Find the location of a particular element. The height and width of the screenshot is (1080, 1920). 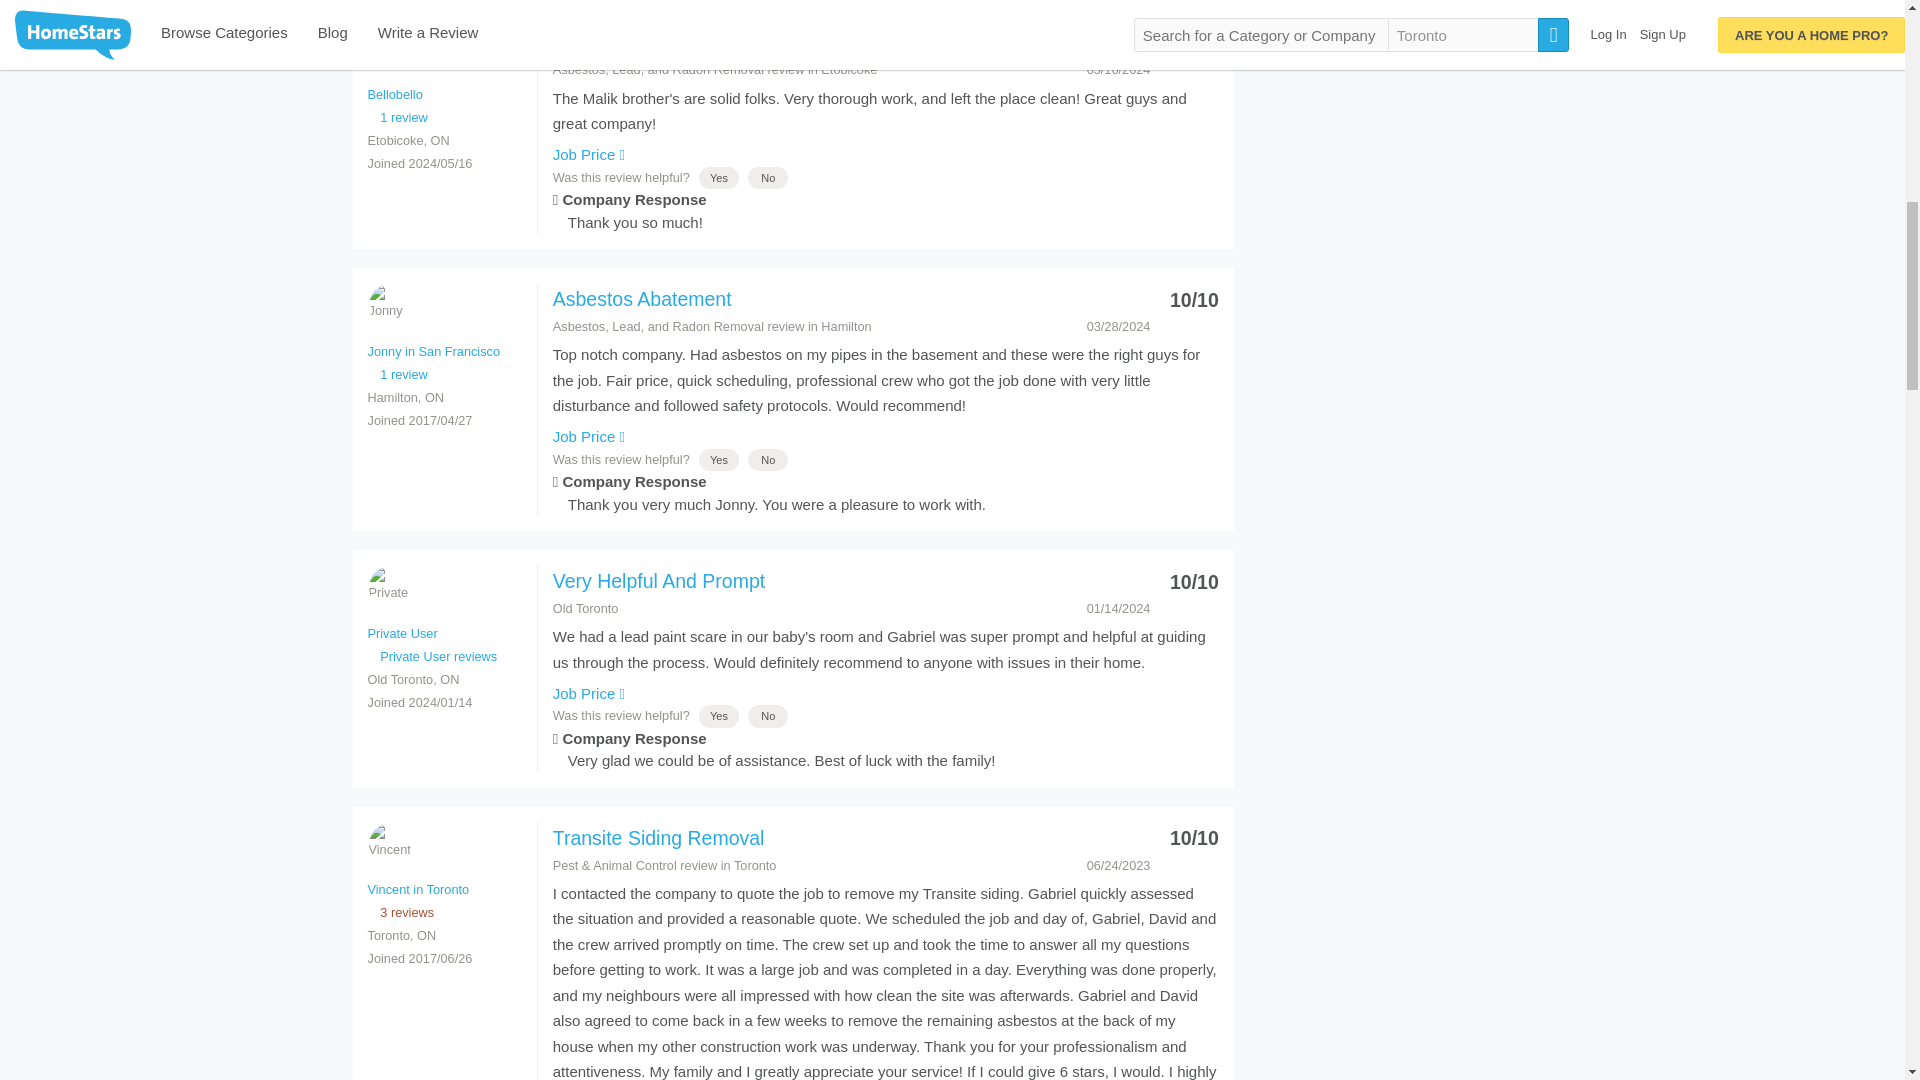

No is located at coordinates (768, 177).